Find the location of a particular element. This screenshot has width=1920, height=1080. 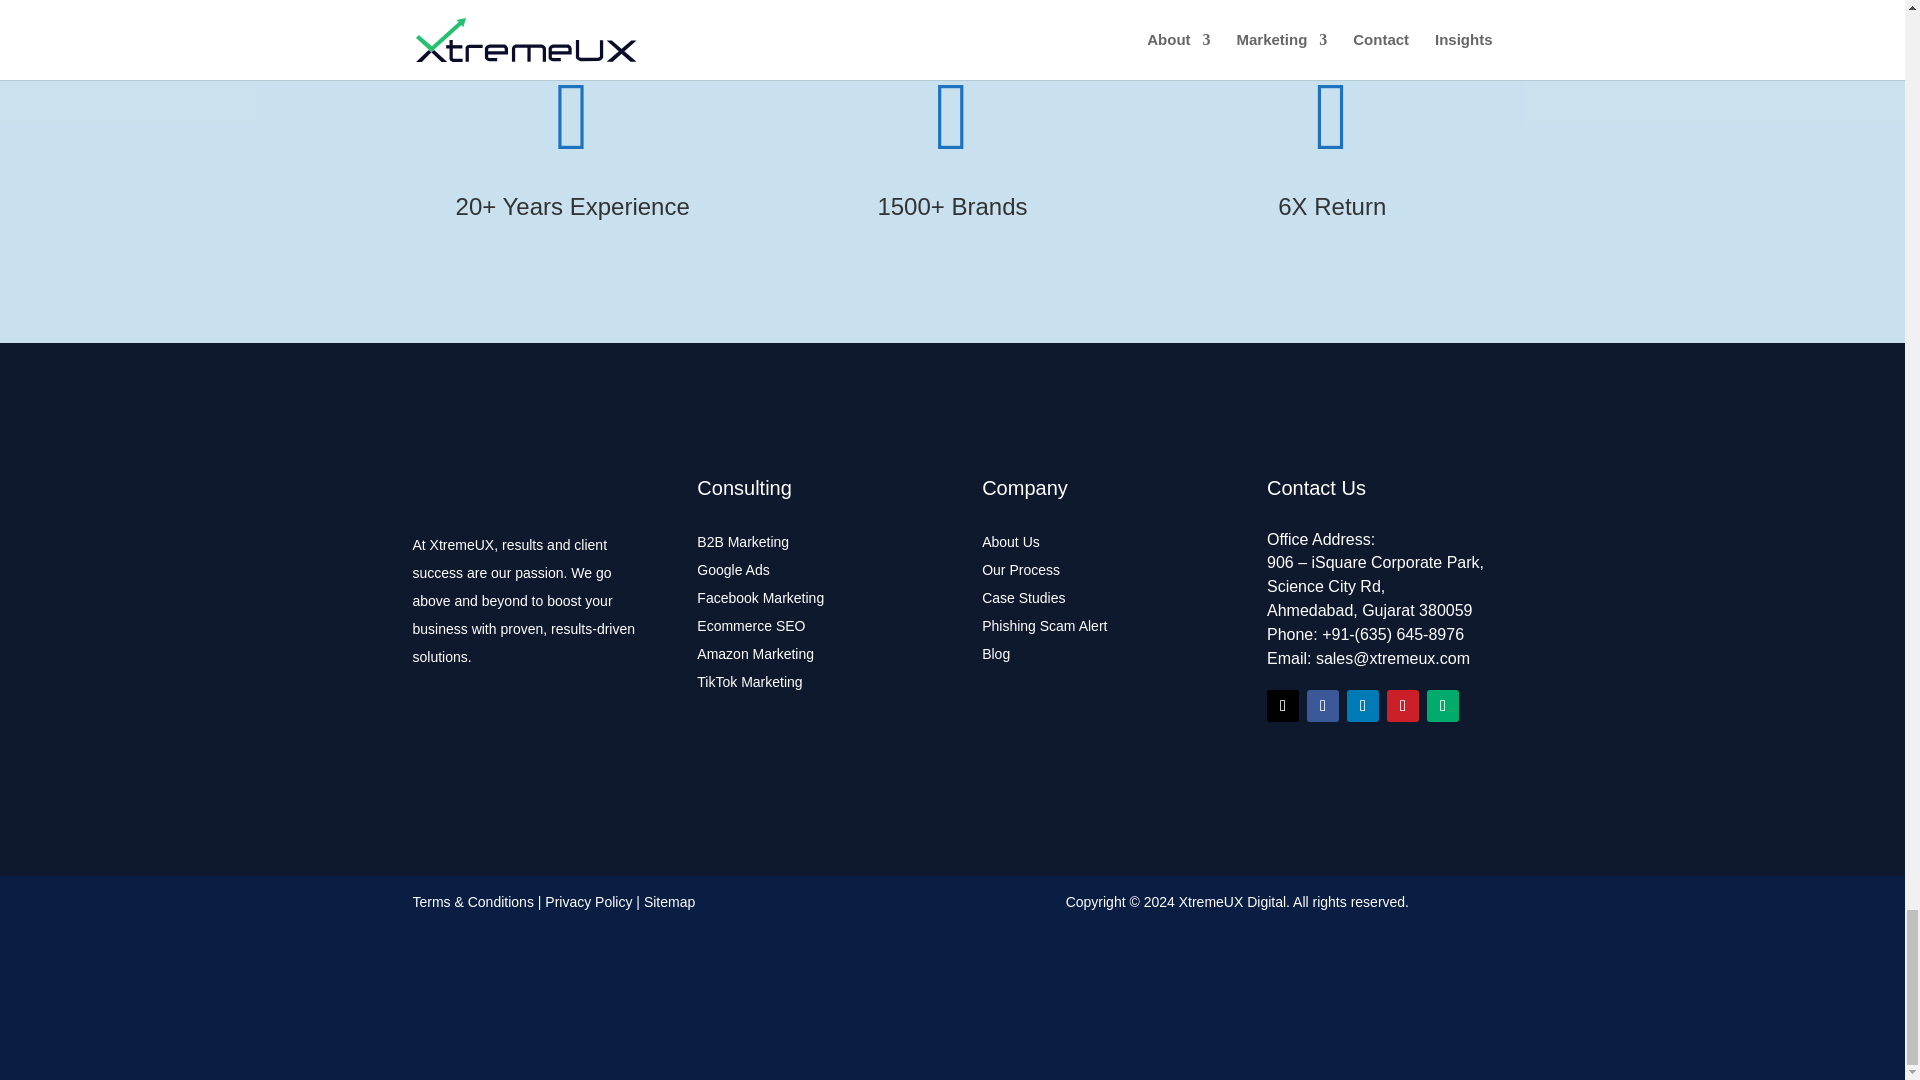

B2B Marketing is located at coordinates (742, 541).